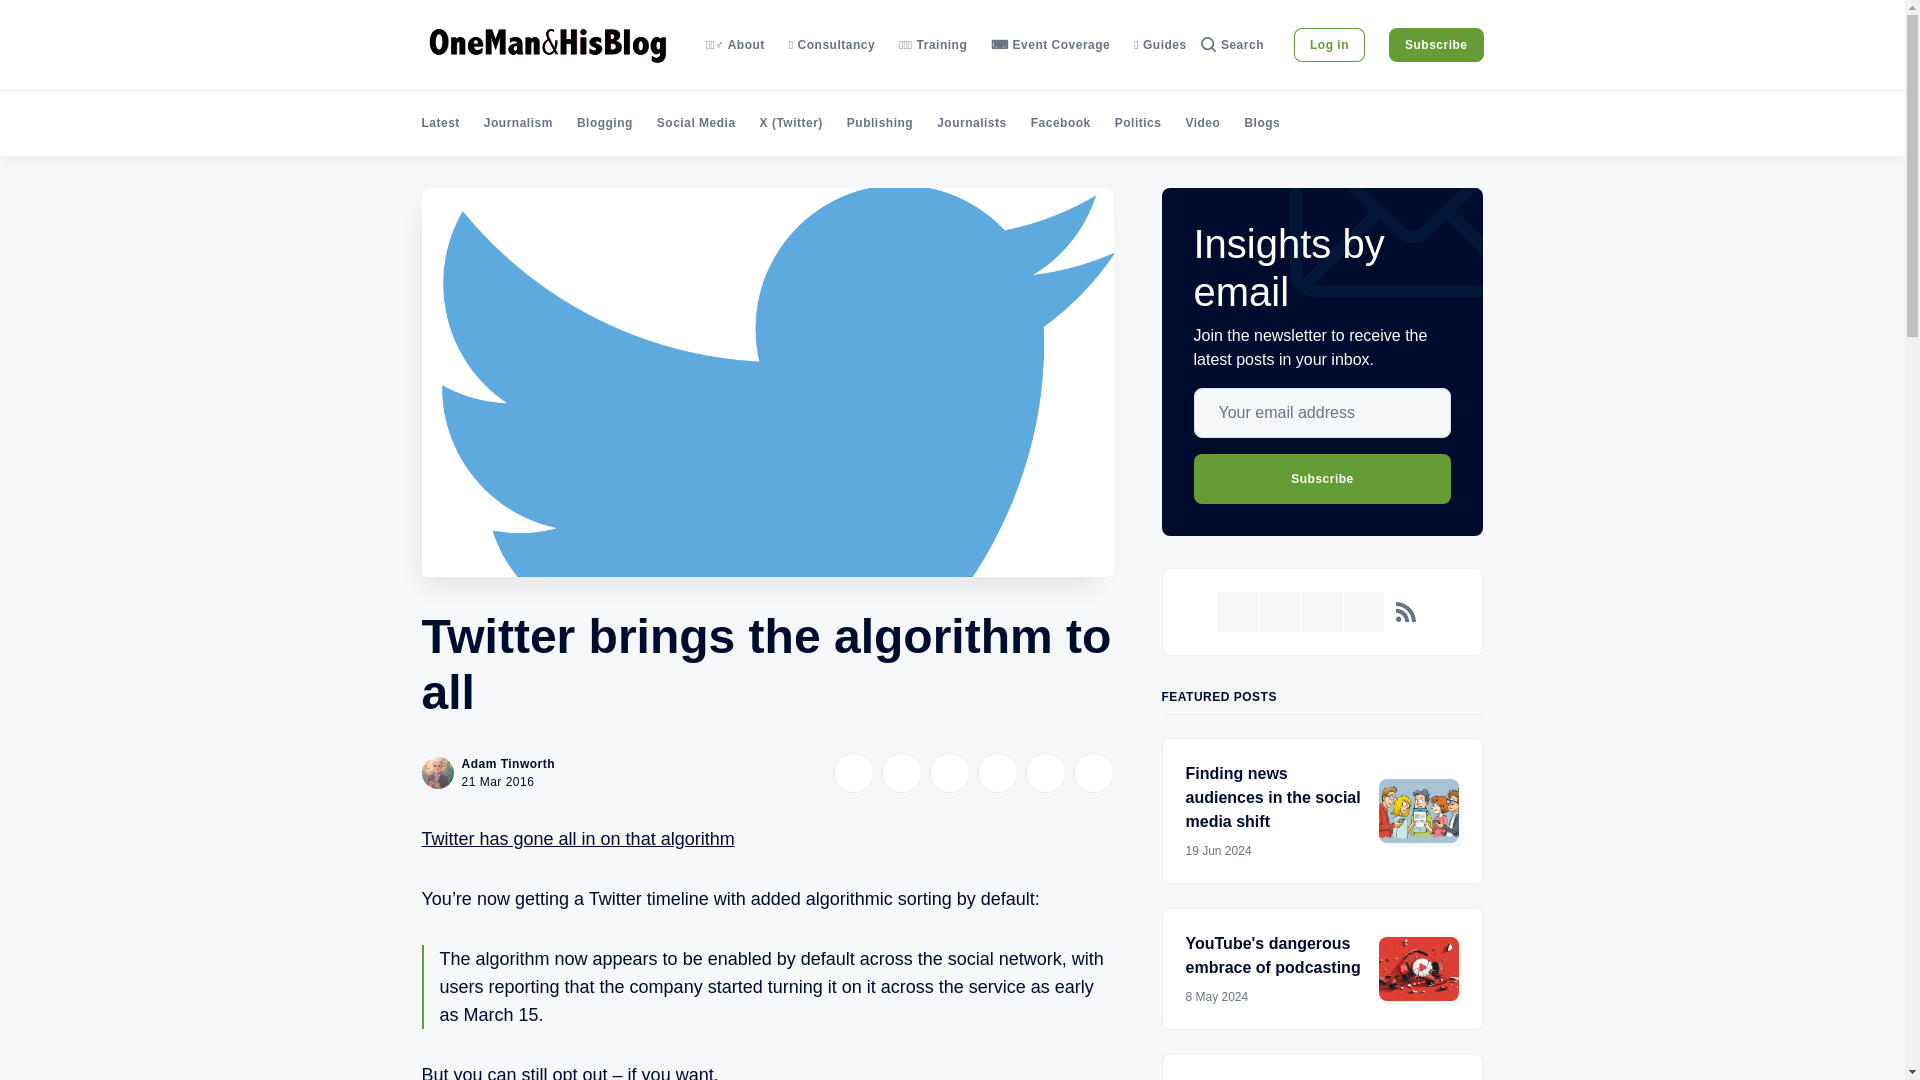 The height and width of the screenshot is (1080, 1920). I want to click on Share on LinkedIn, so click(949, 772).